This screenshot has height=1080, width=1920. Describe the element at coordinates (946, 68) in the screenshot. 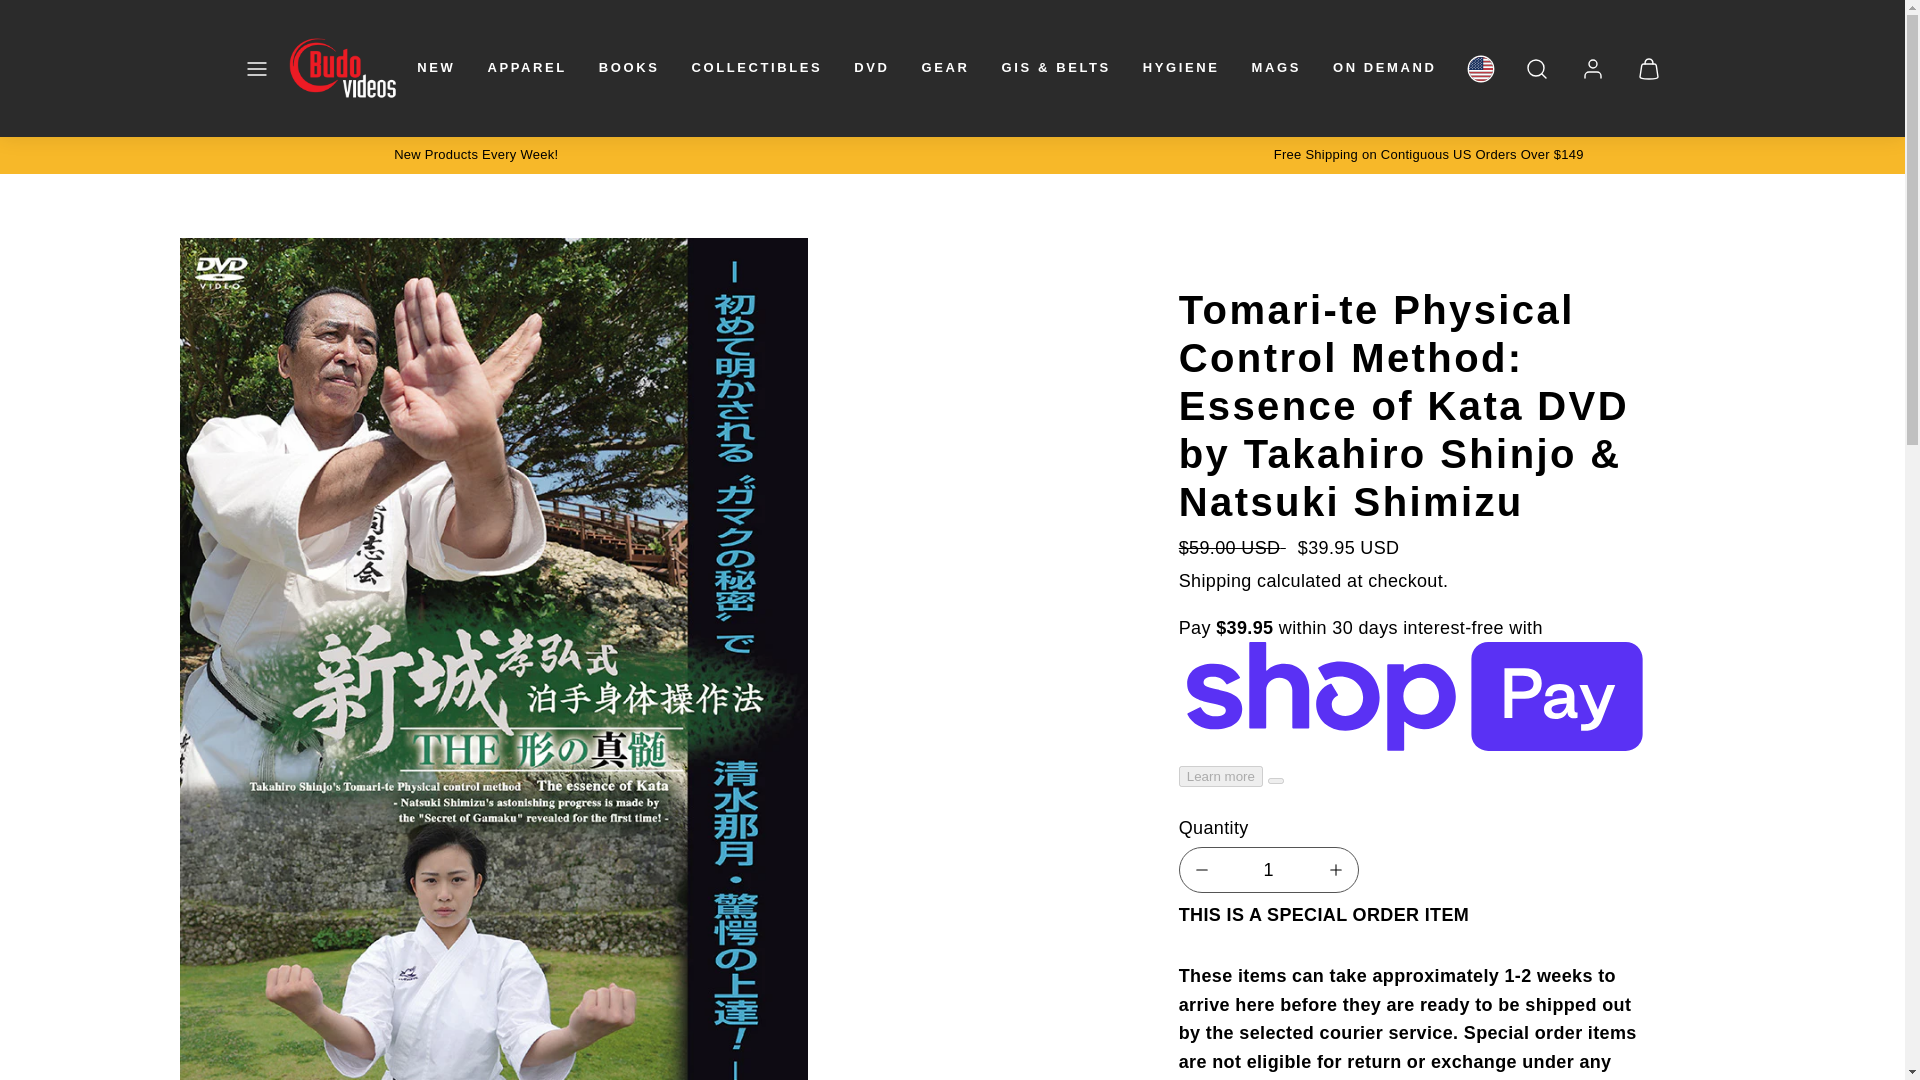

I see `GEAR` at that location.